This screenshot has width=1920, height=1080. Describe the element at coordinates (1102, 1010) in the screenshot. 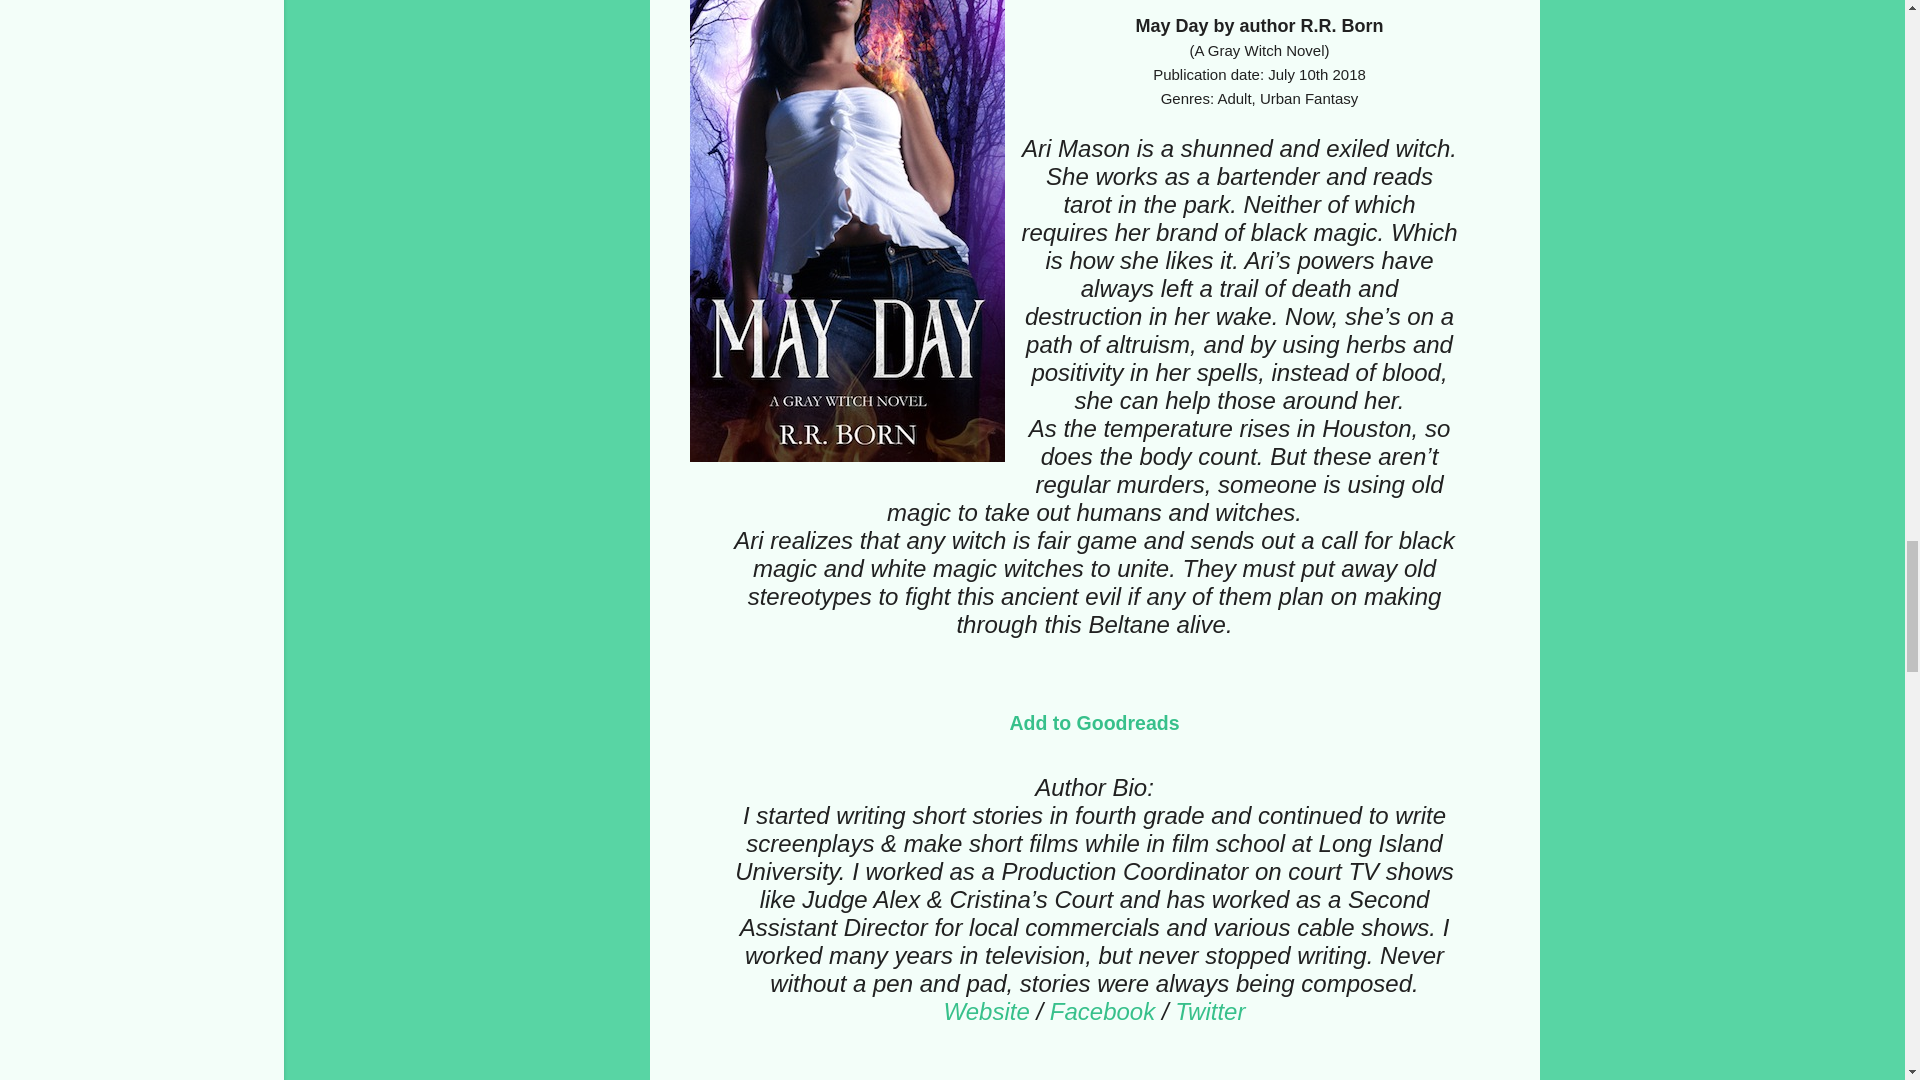

I see `Facebook` at that location.